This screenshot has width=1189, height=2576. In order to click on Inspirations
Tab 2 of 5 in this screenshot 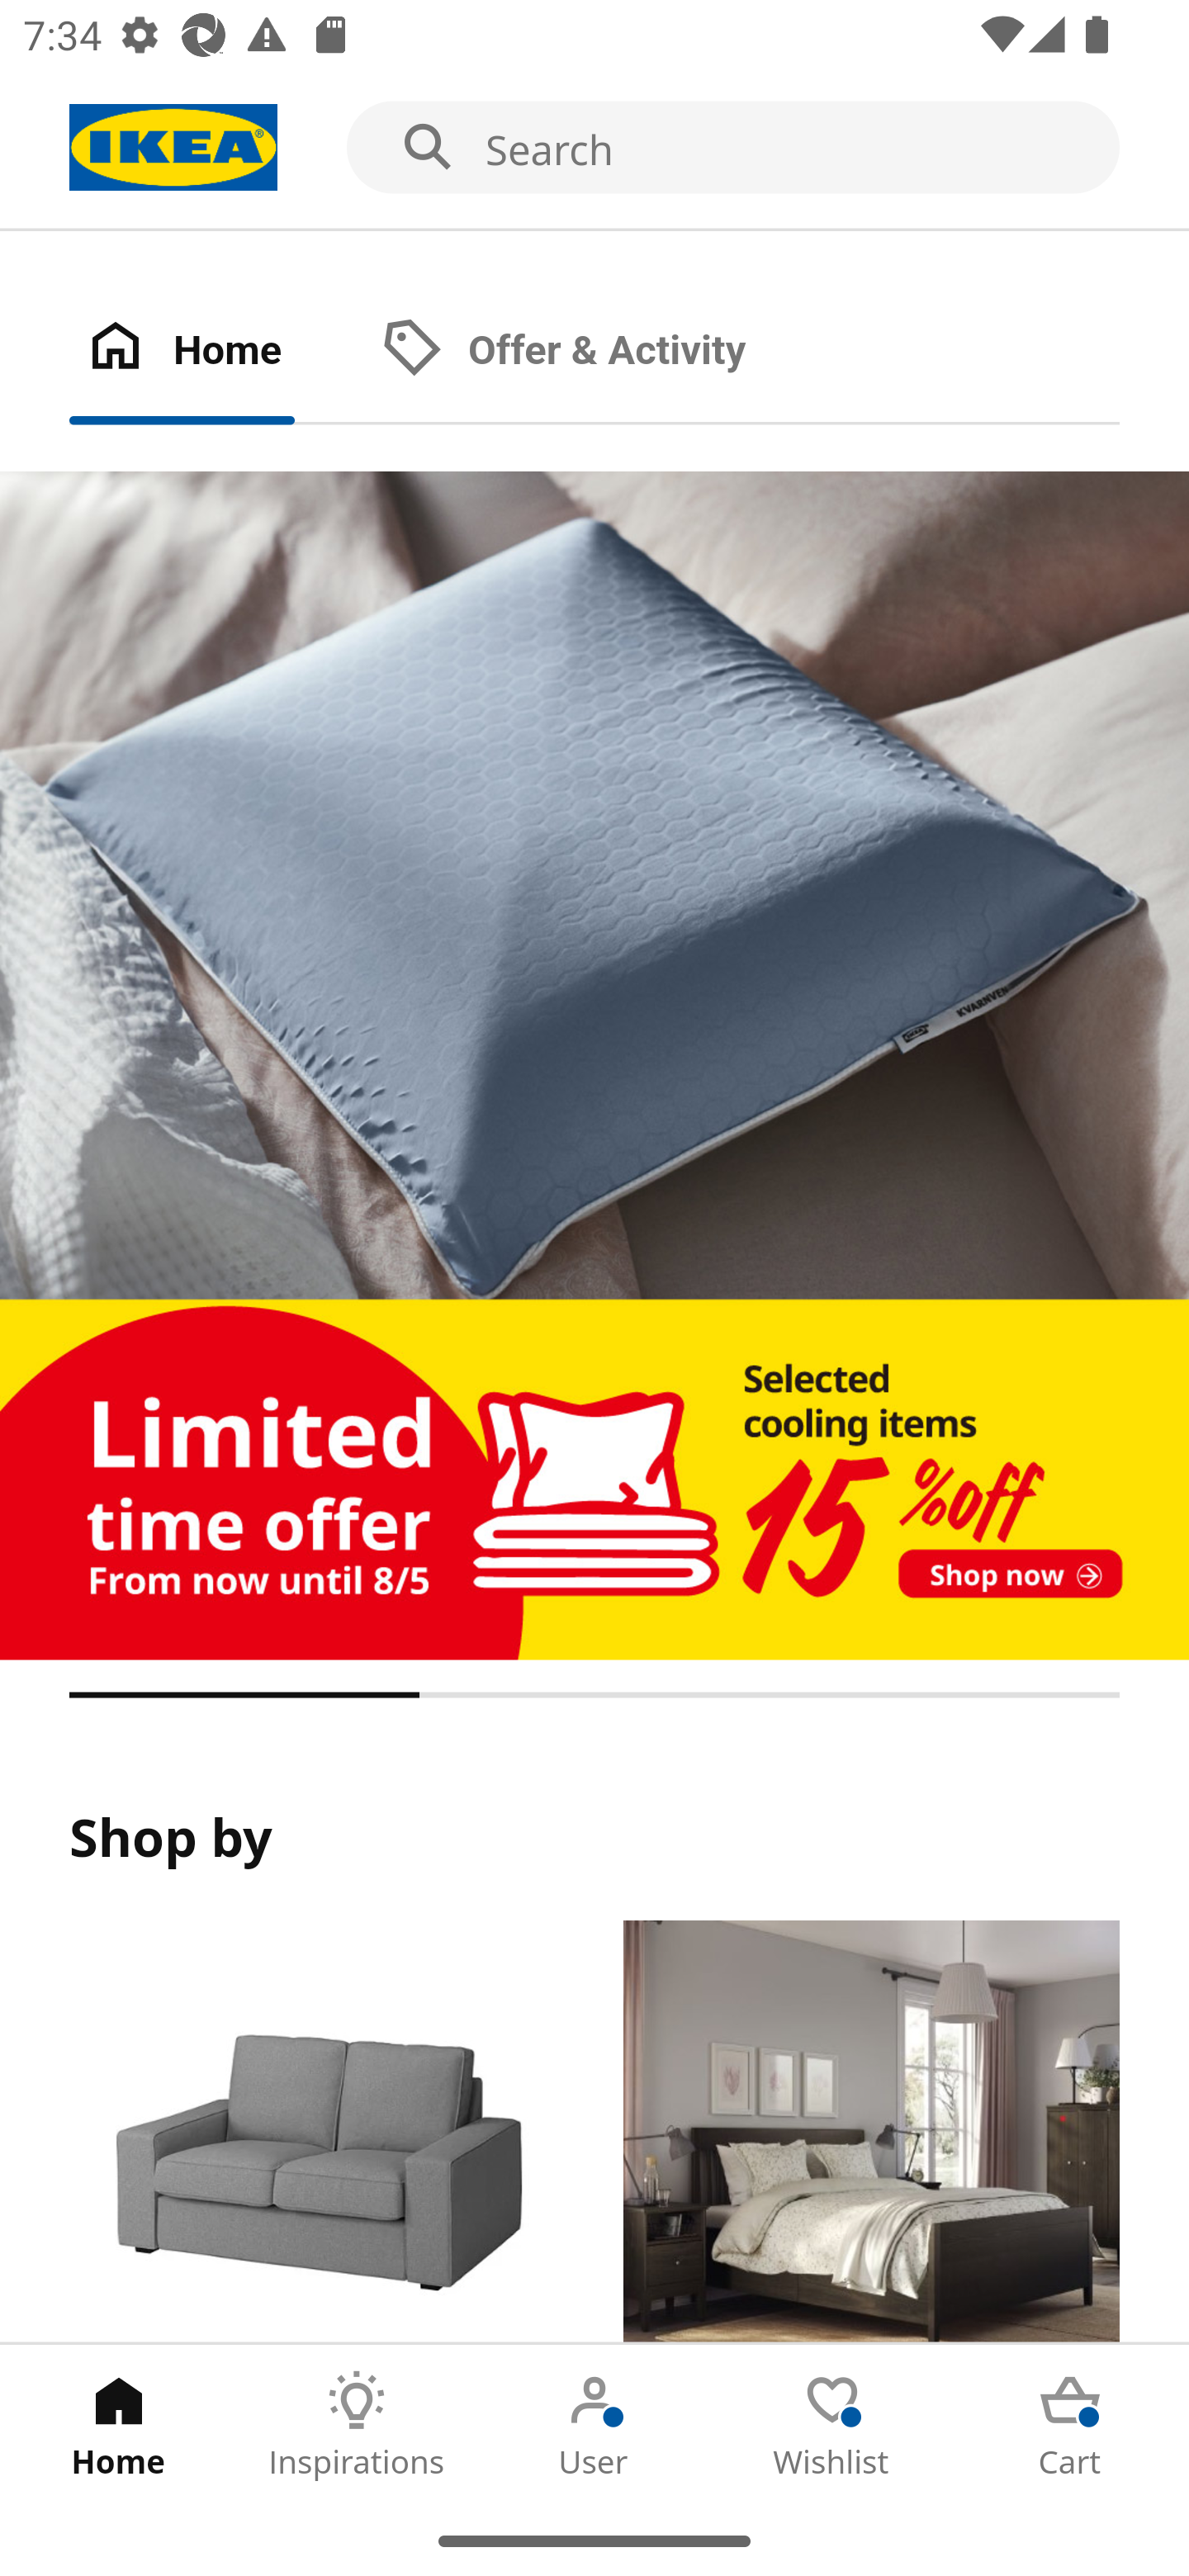, I will do `click(357, 2425)`.